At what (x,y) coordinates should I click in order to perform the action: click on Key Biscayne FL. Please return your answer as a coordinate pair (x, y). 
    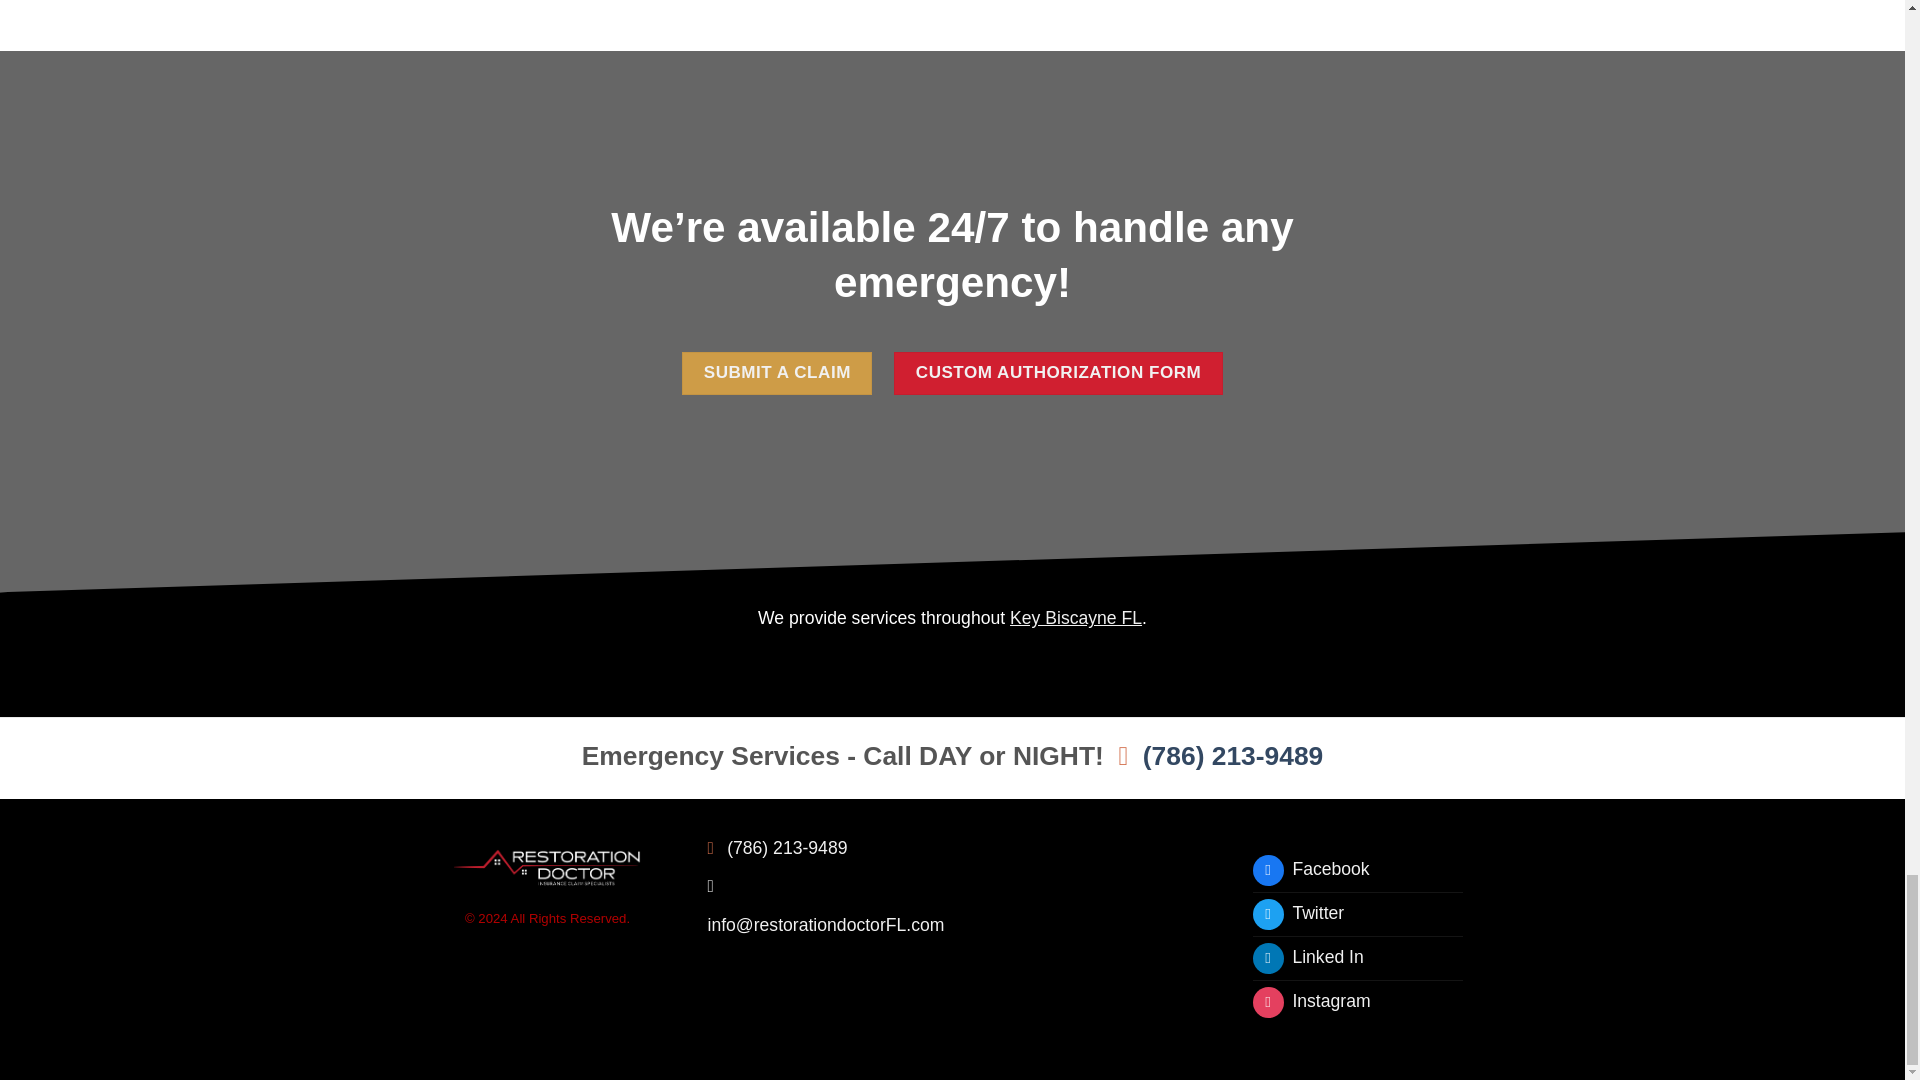
    Looking at the image, I should click on (1076, 618).